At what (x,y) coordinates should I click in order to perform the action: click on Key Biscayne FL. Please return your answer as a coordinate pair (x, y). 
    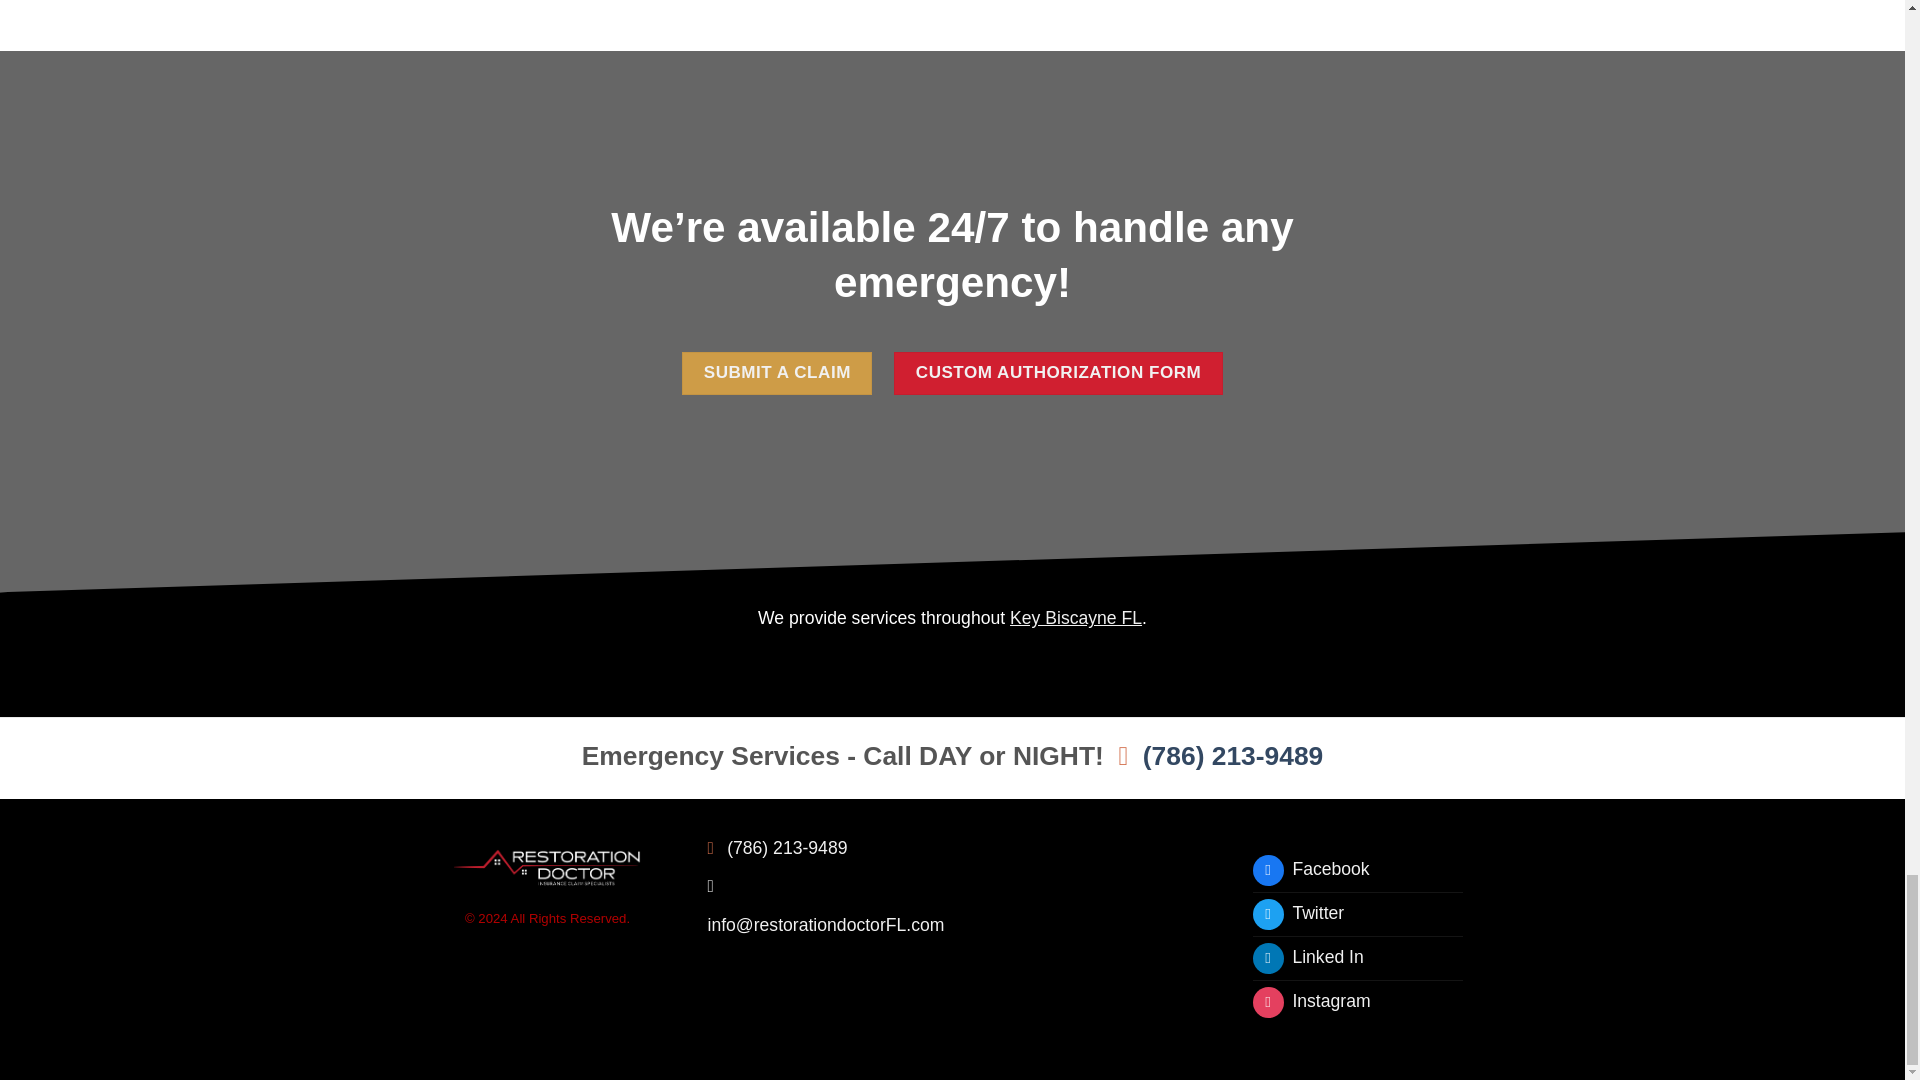
    Looking at the image, I should click on (1076, 618).